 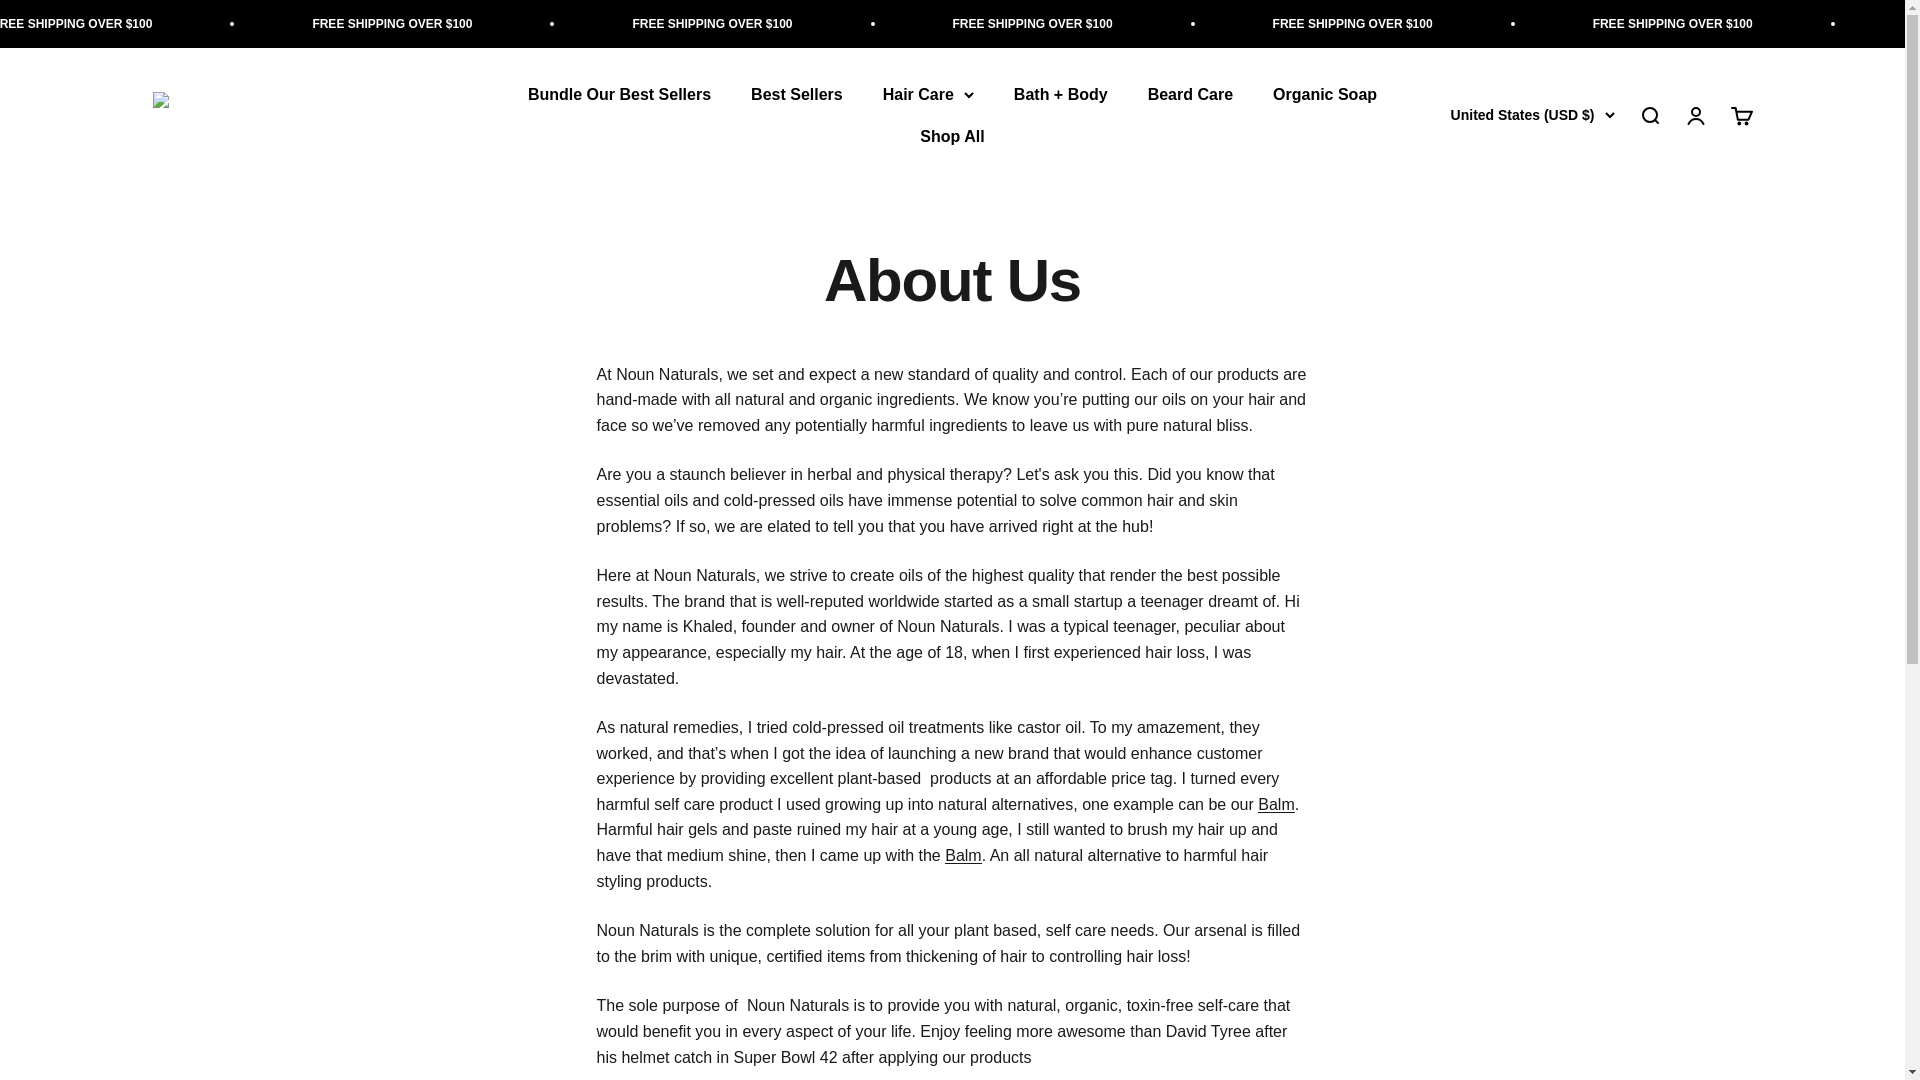 I want to click on Noun Naturals, so click(x=244, y=115).